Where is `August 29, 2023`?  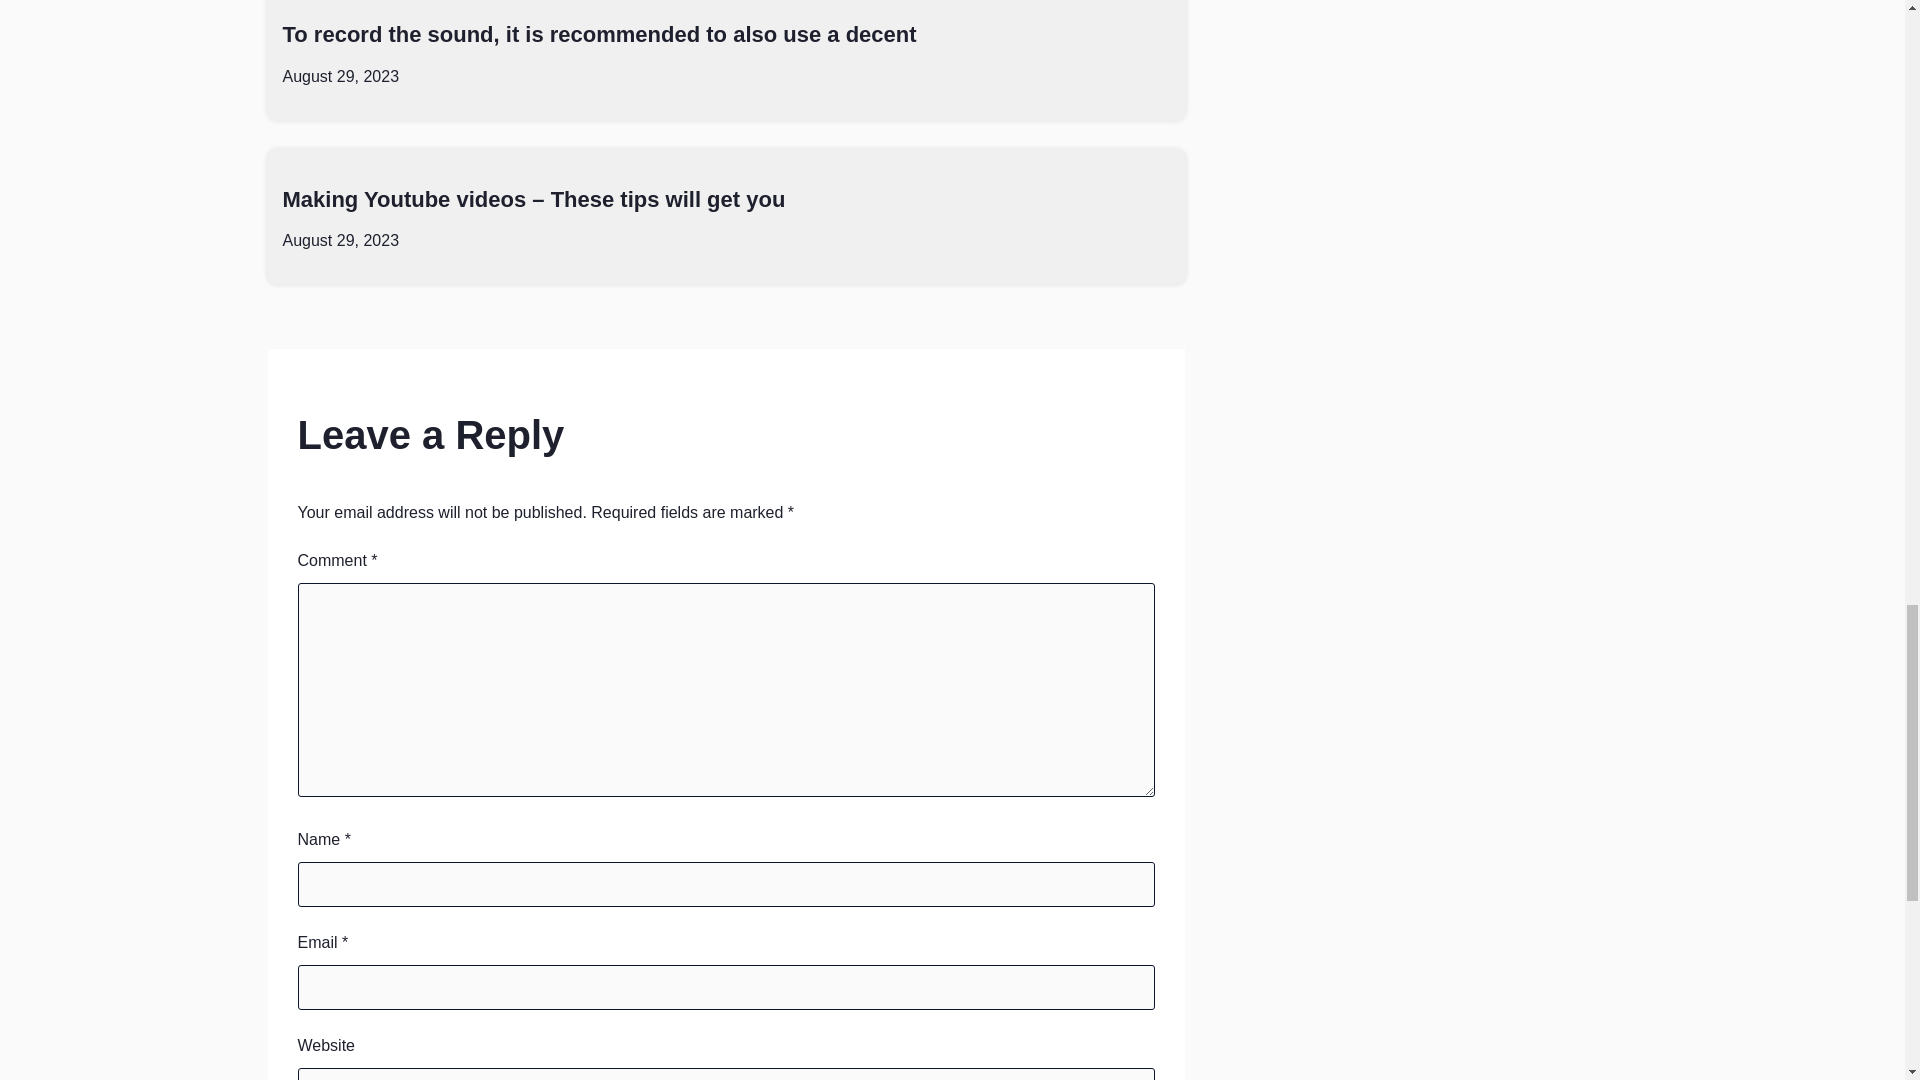
August 29, 2023 is located at coordinates (340, 76).